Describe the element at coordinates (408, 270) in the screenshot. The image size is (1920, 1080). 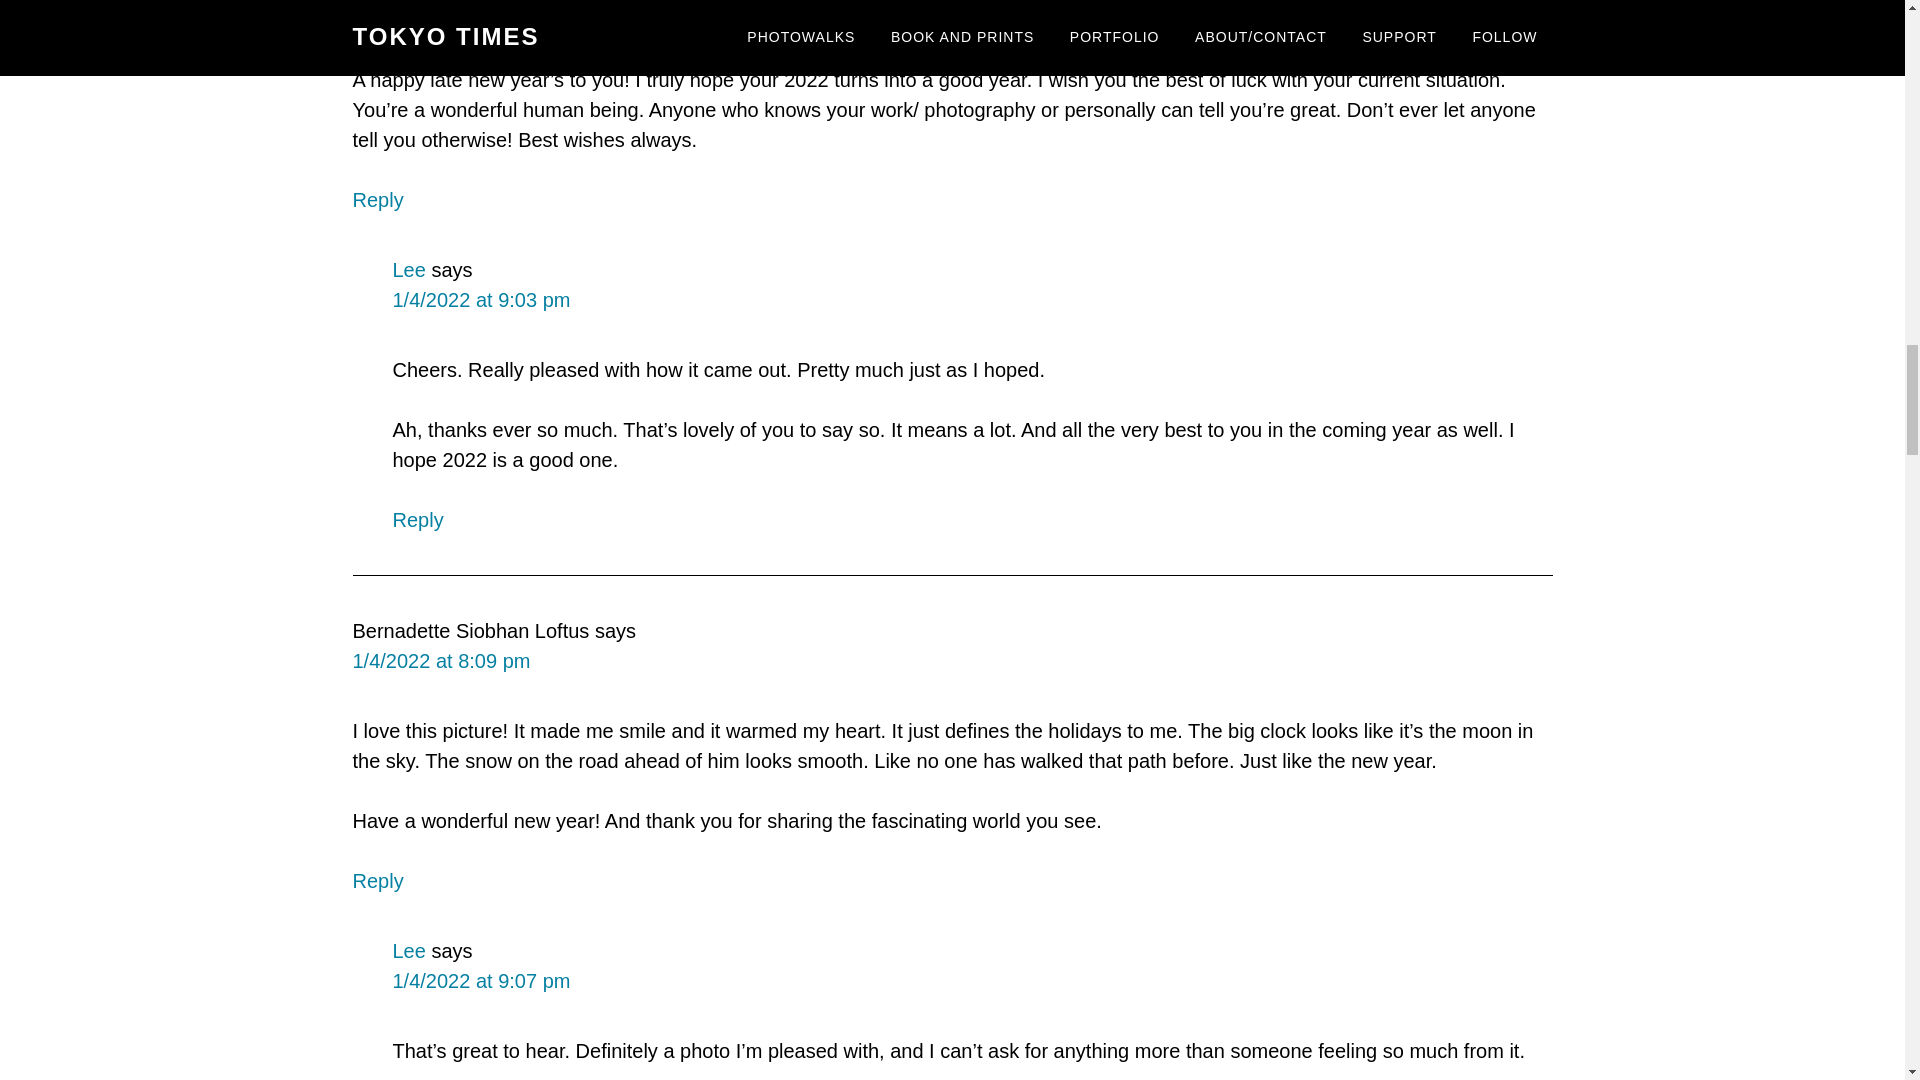
I see `Lee` at that location.